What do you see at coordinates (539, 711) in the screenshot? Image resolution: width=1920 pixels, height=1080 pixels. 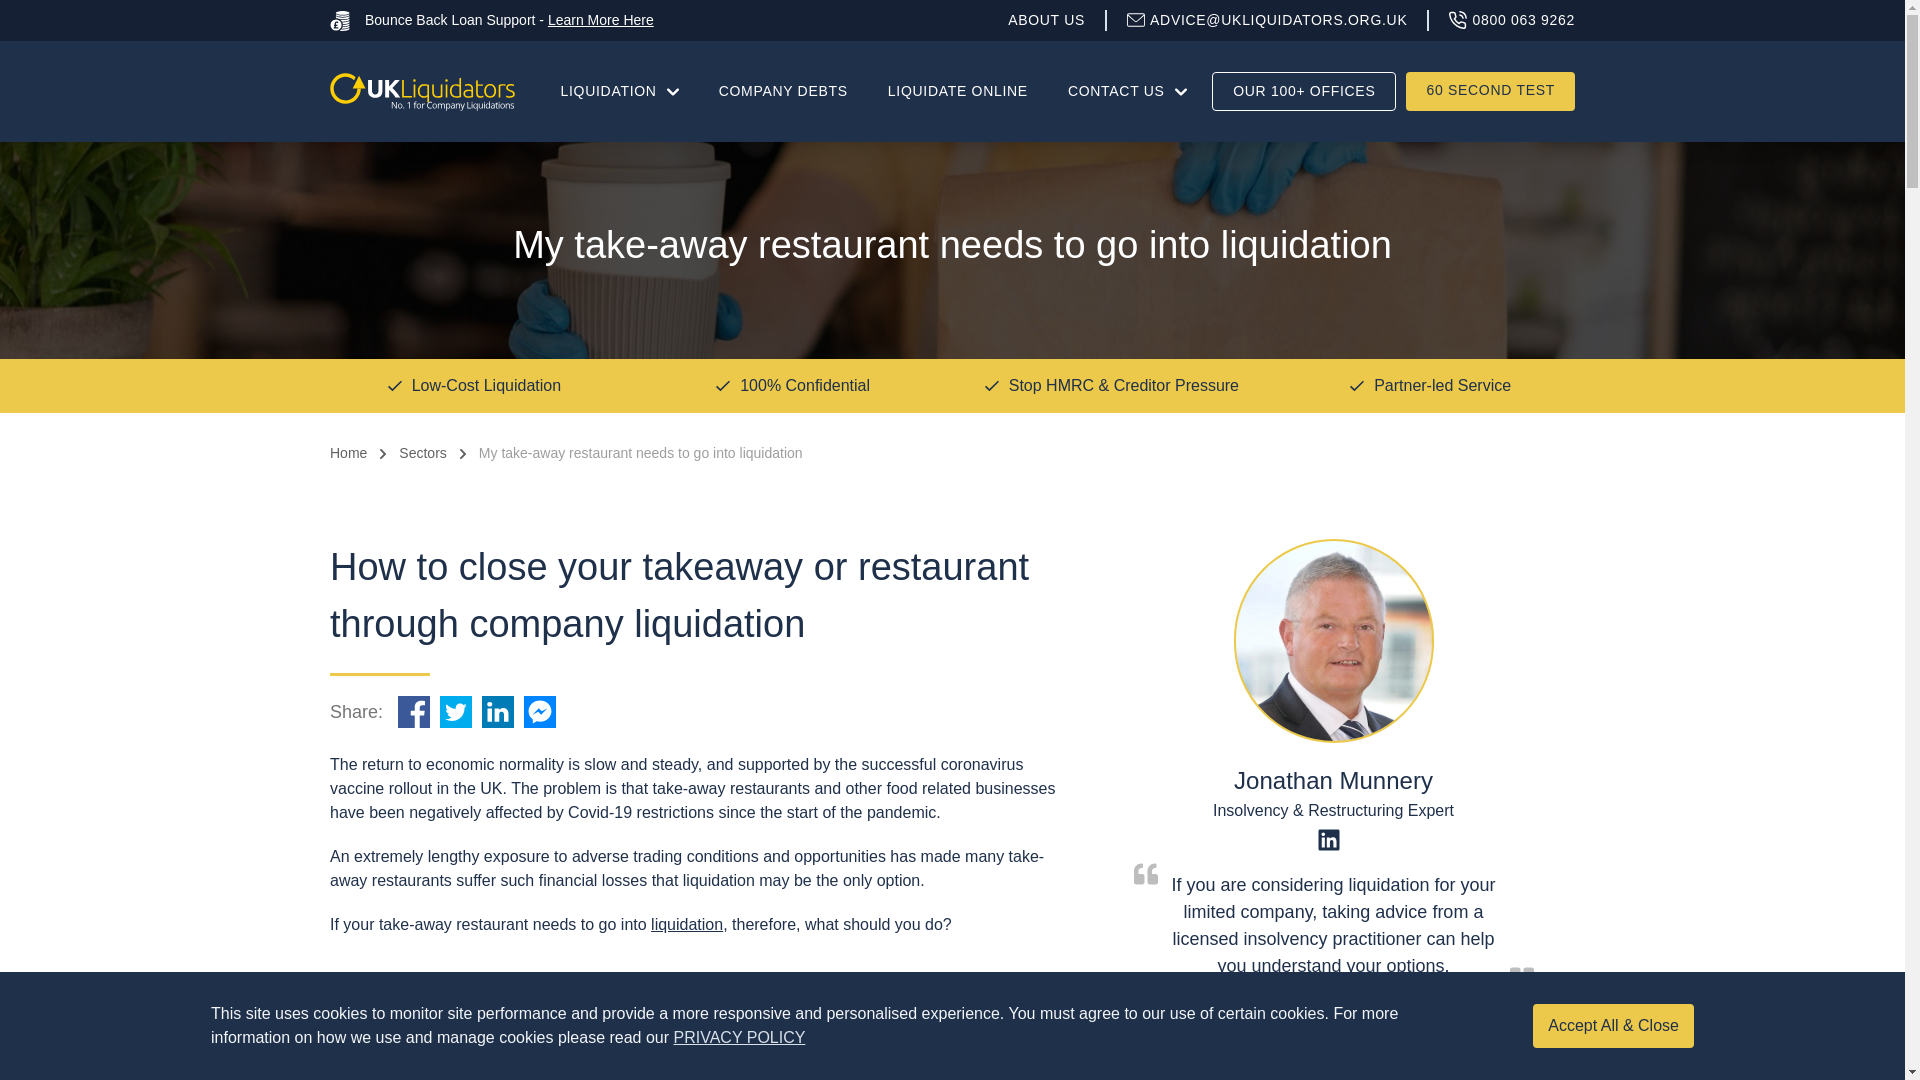 I see `Share via Messenger` at bounding box center [539, 711].